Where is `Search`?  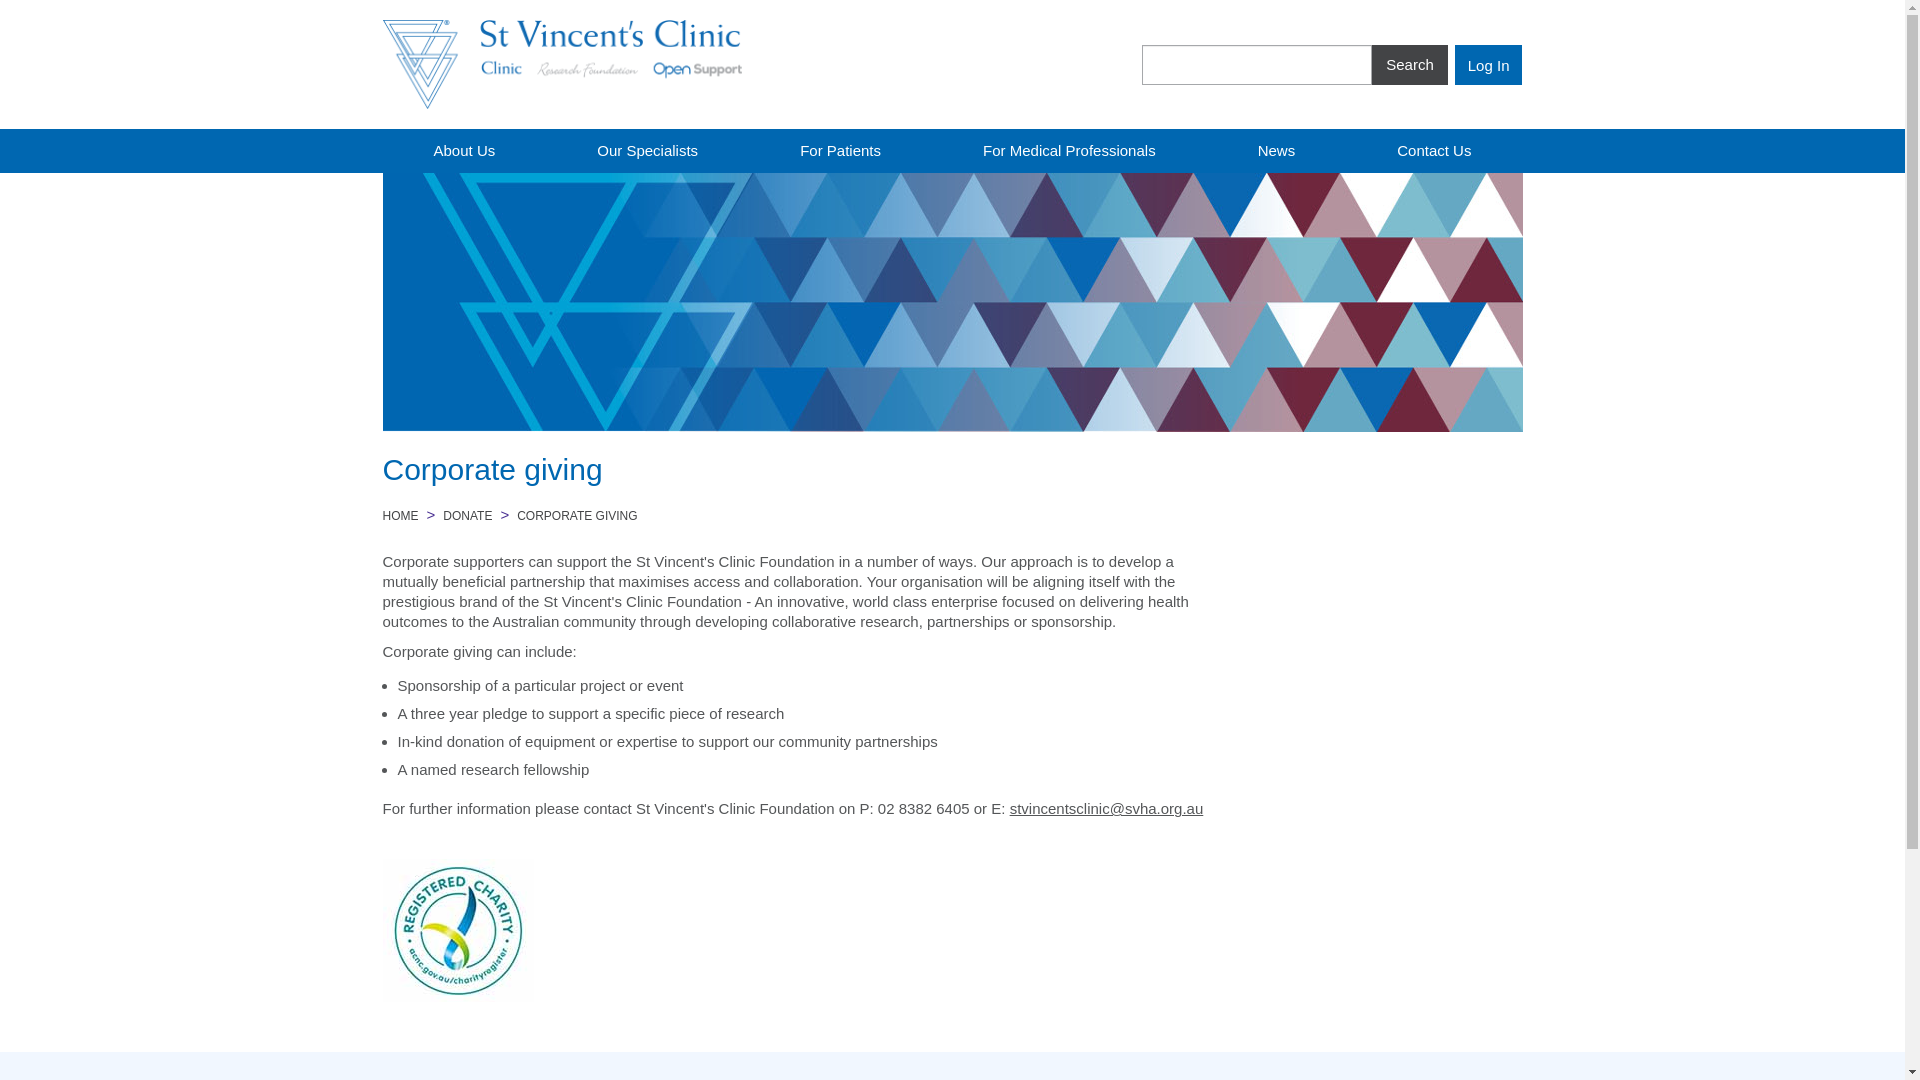
Search is located at coordinates (1410, 65).